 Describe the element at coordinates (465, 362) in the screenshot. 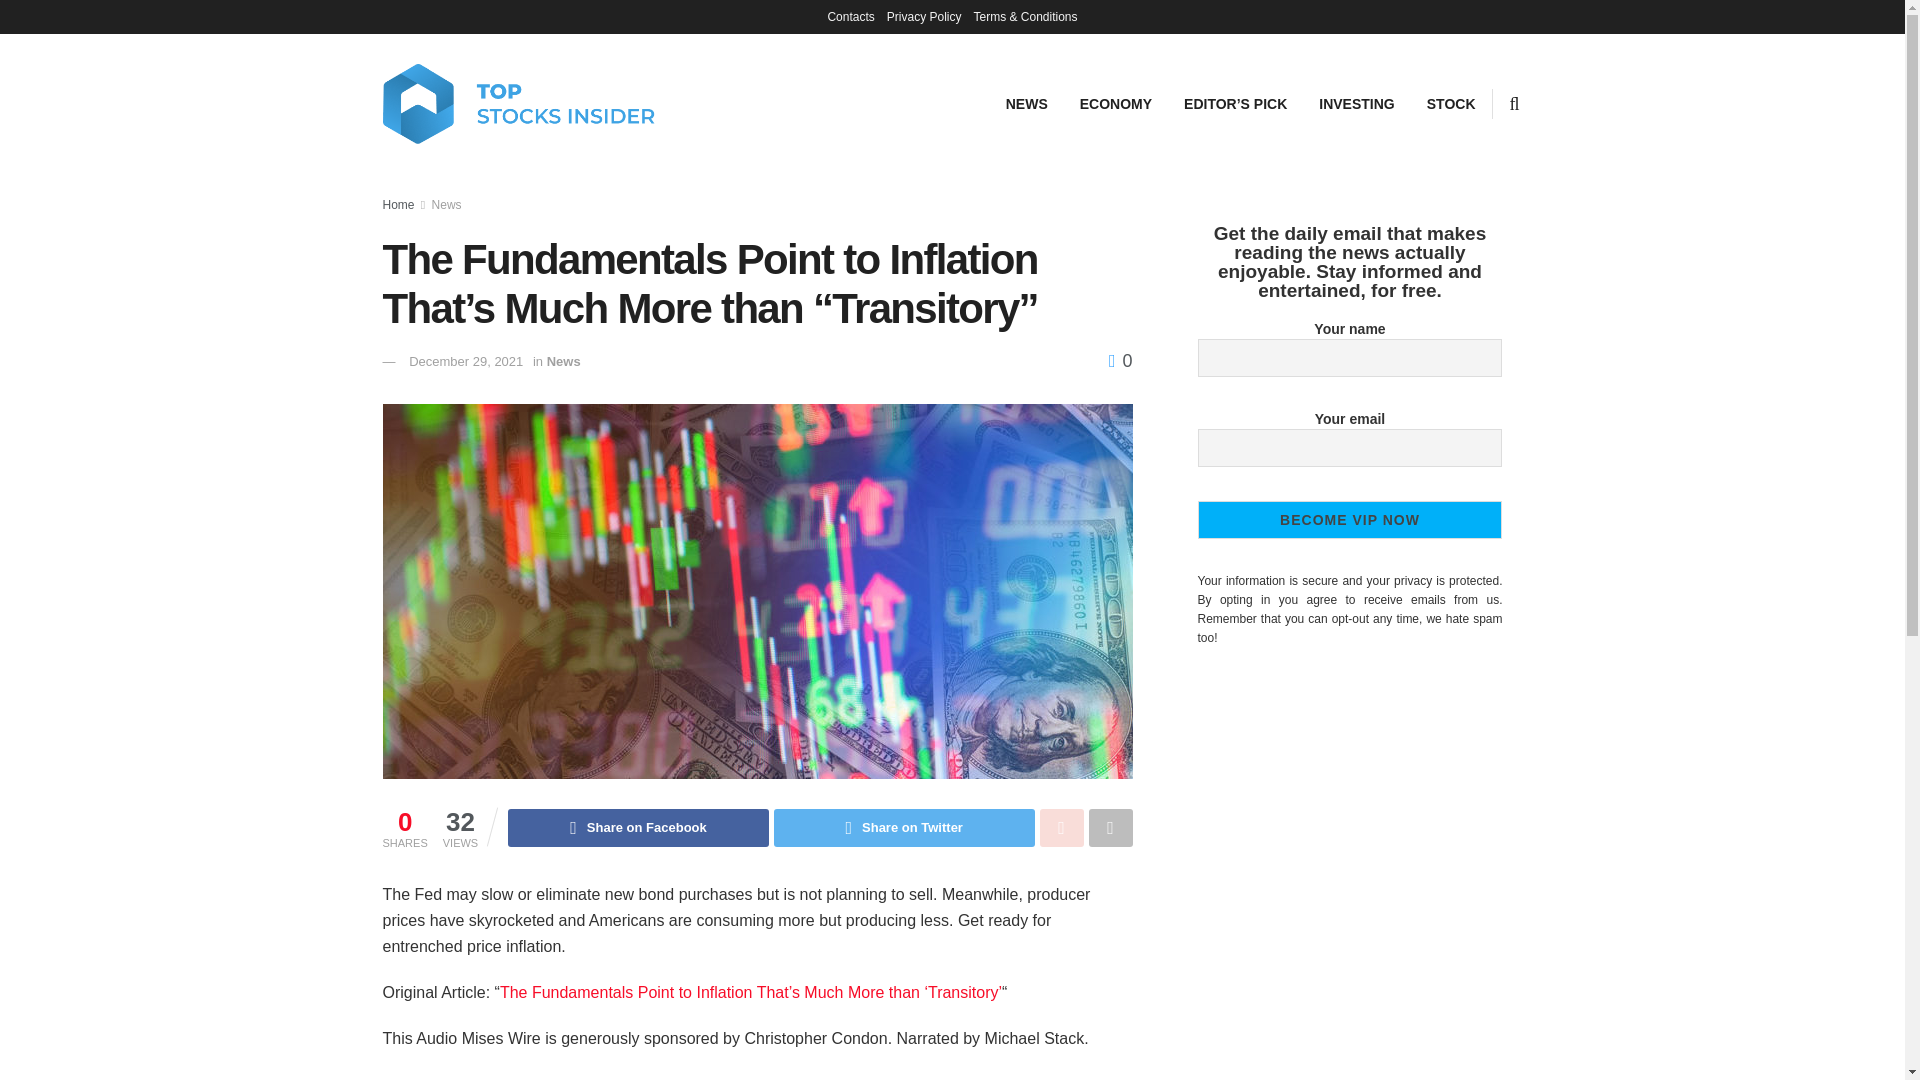

I see `December 29, 2021` at that location.